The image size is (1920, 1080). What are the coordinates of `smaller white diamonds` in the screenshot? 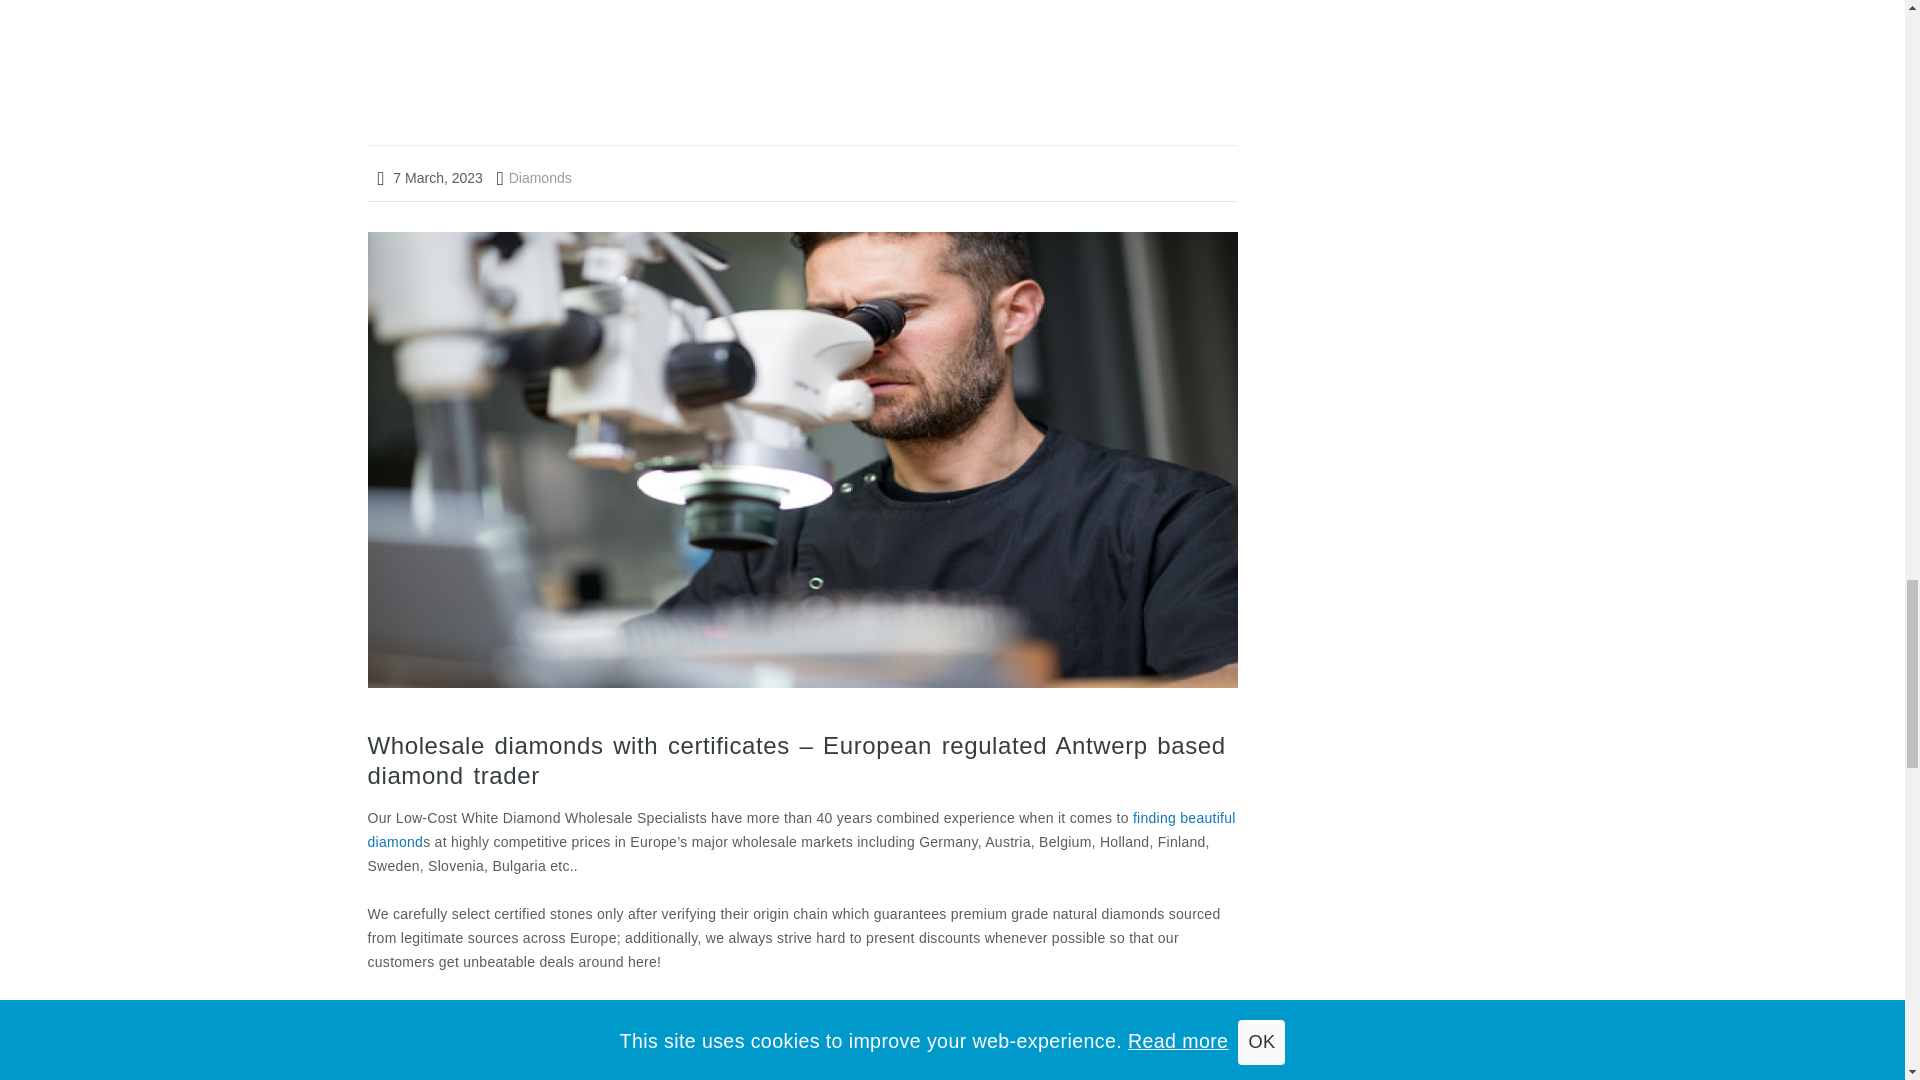 It's located at (518, 1010).